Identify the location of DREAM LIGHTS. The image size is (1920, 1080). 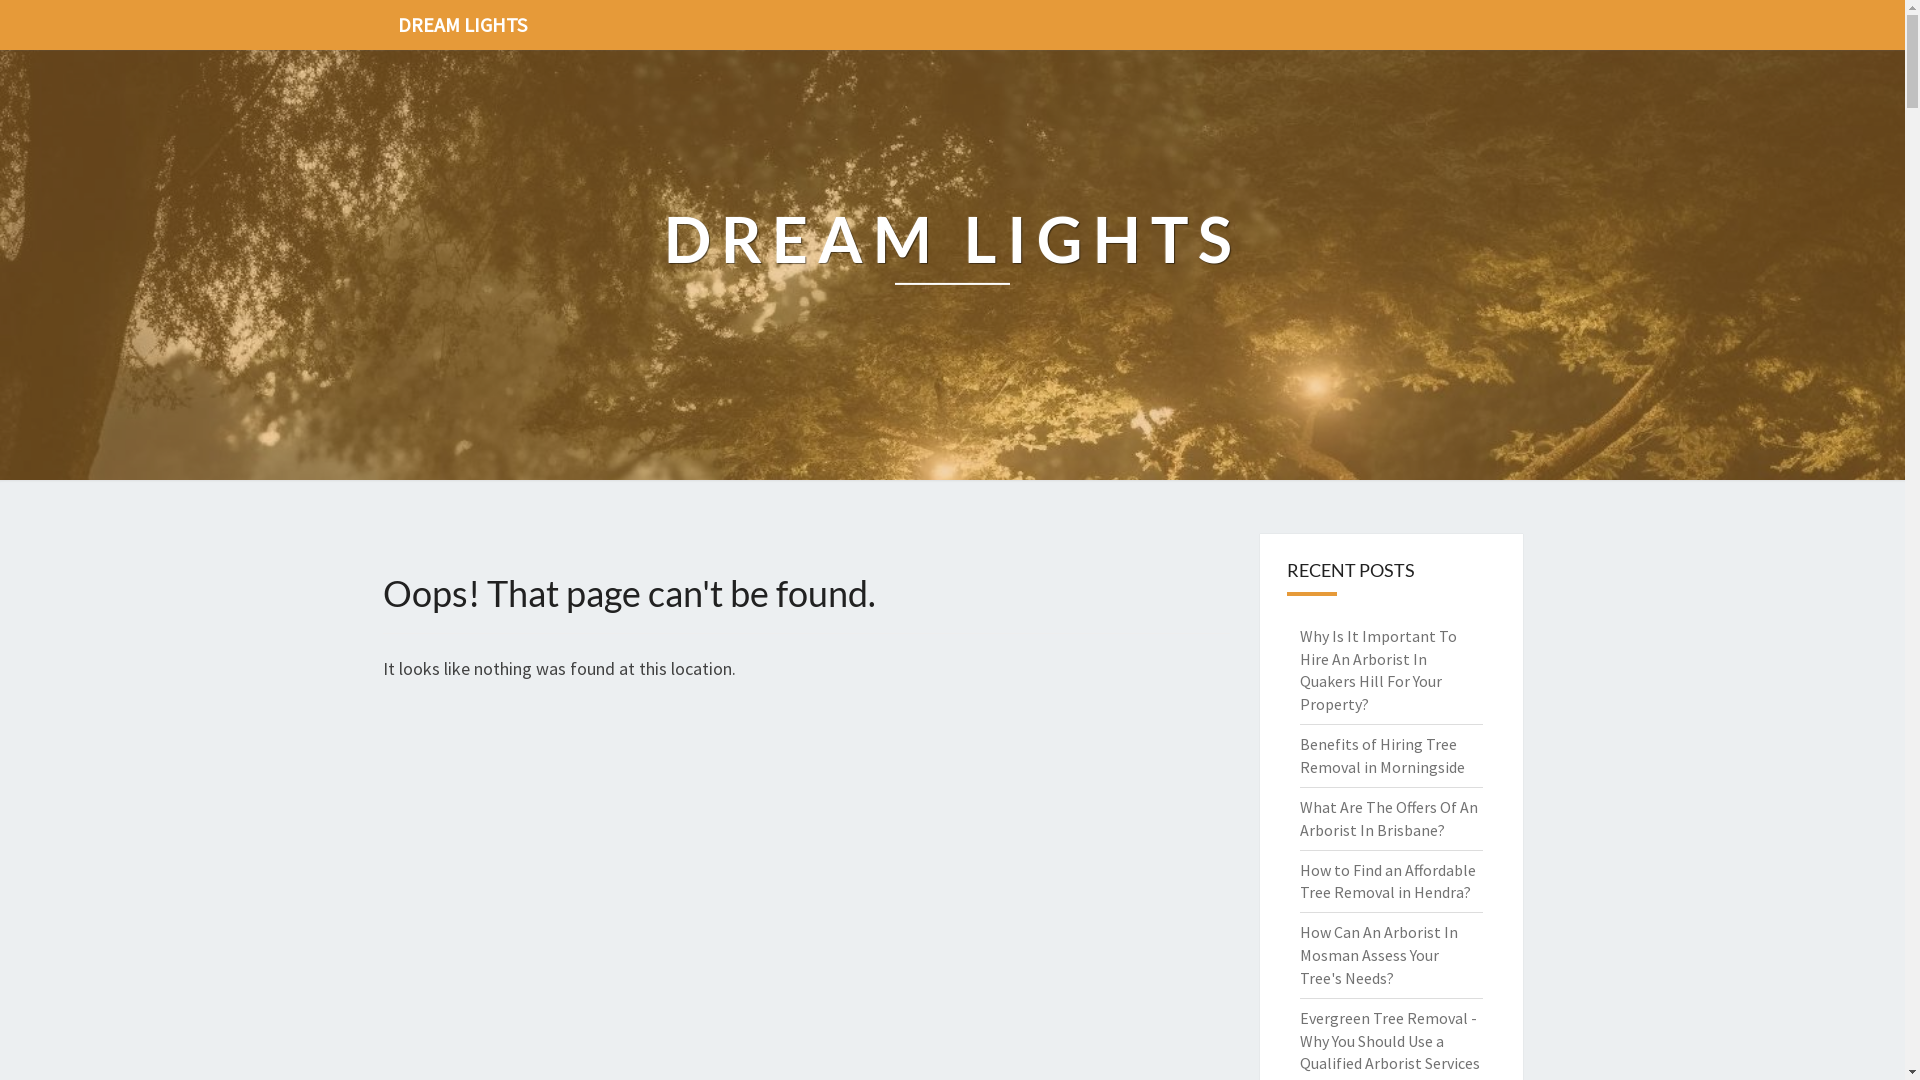
(462, 25).